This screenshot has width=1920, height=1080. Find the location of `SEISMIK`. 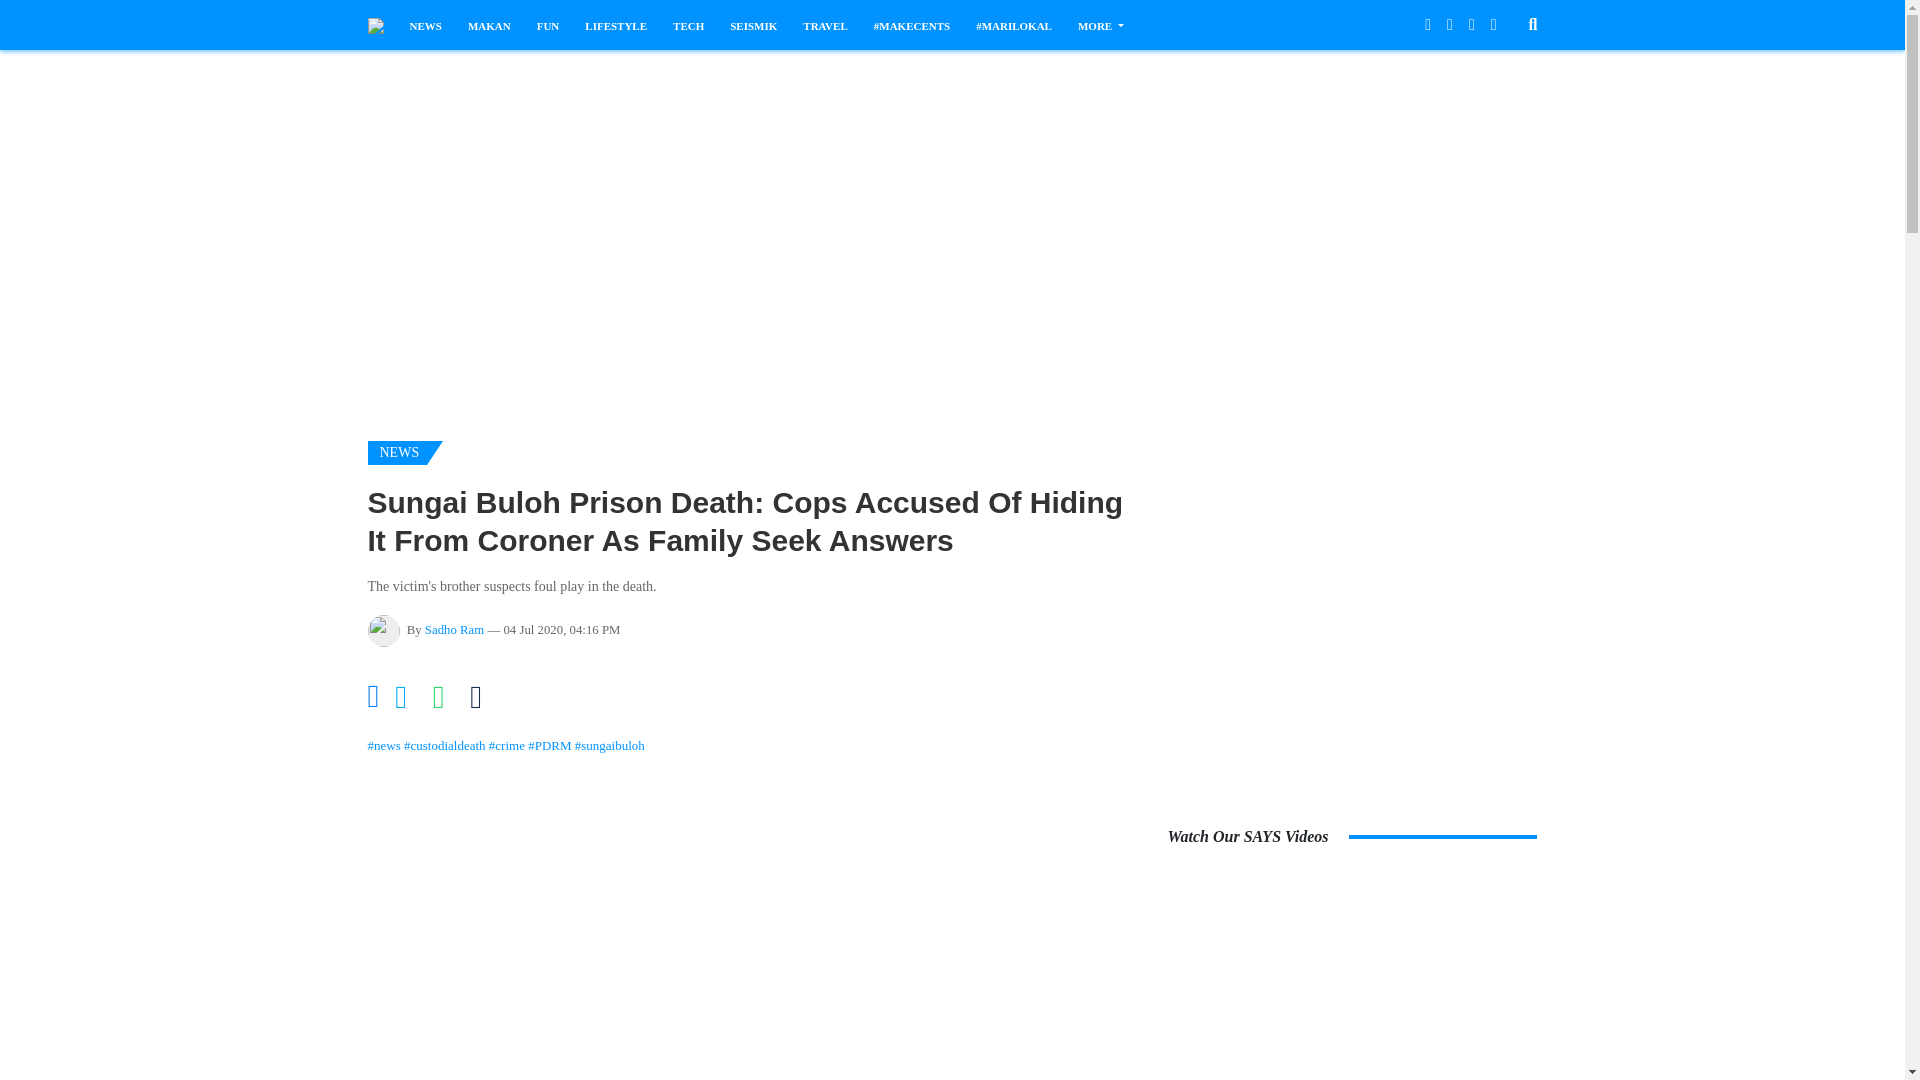

SEISMIK is located at coordinates (753, 26).